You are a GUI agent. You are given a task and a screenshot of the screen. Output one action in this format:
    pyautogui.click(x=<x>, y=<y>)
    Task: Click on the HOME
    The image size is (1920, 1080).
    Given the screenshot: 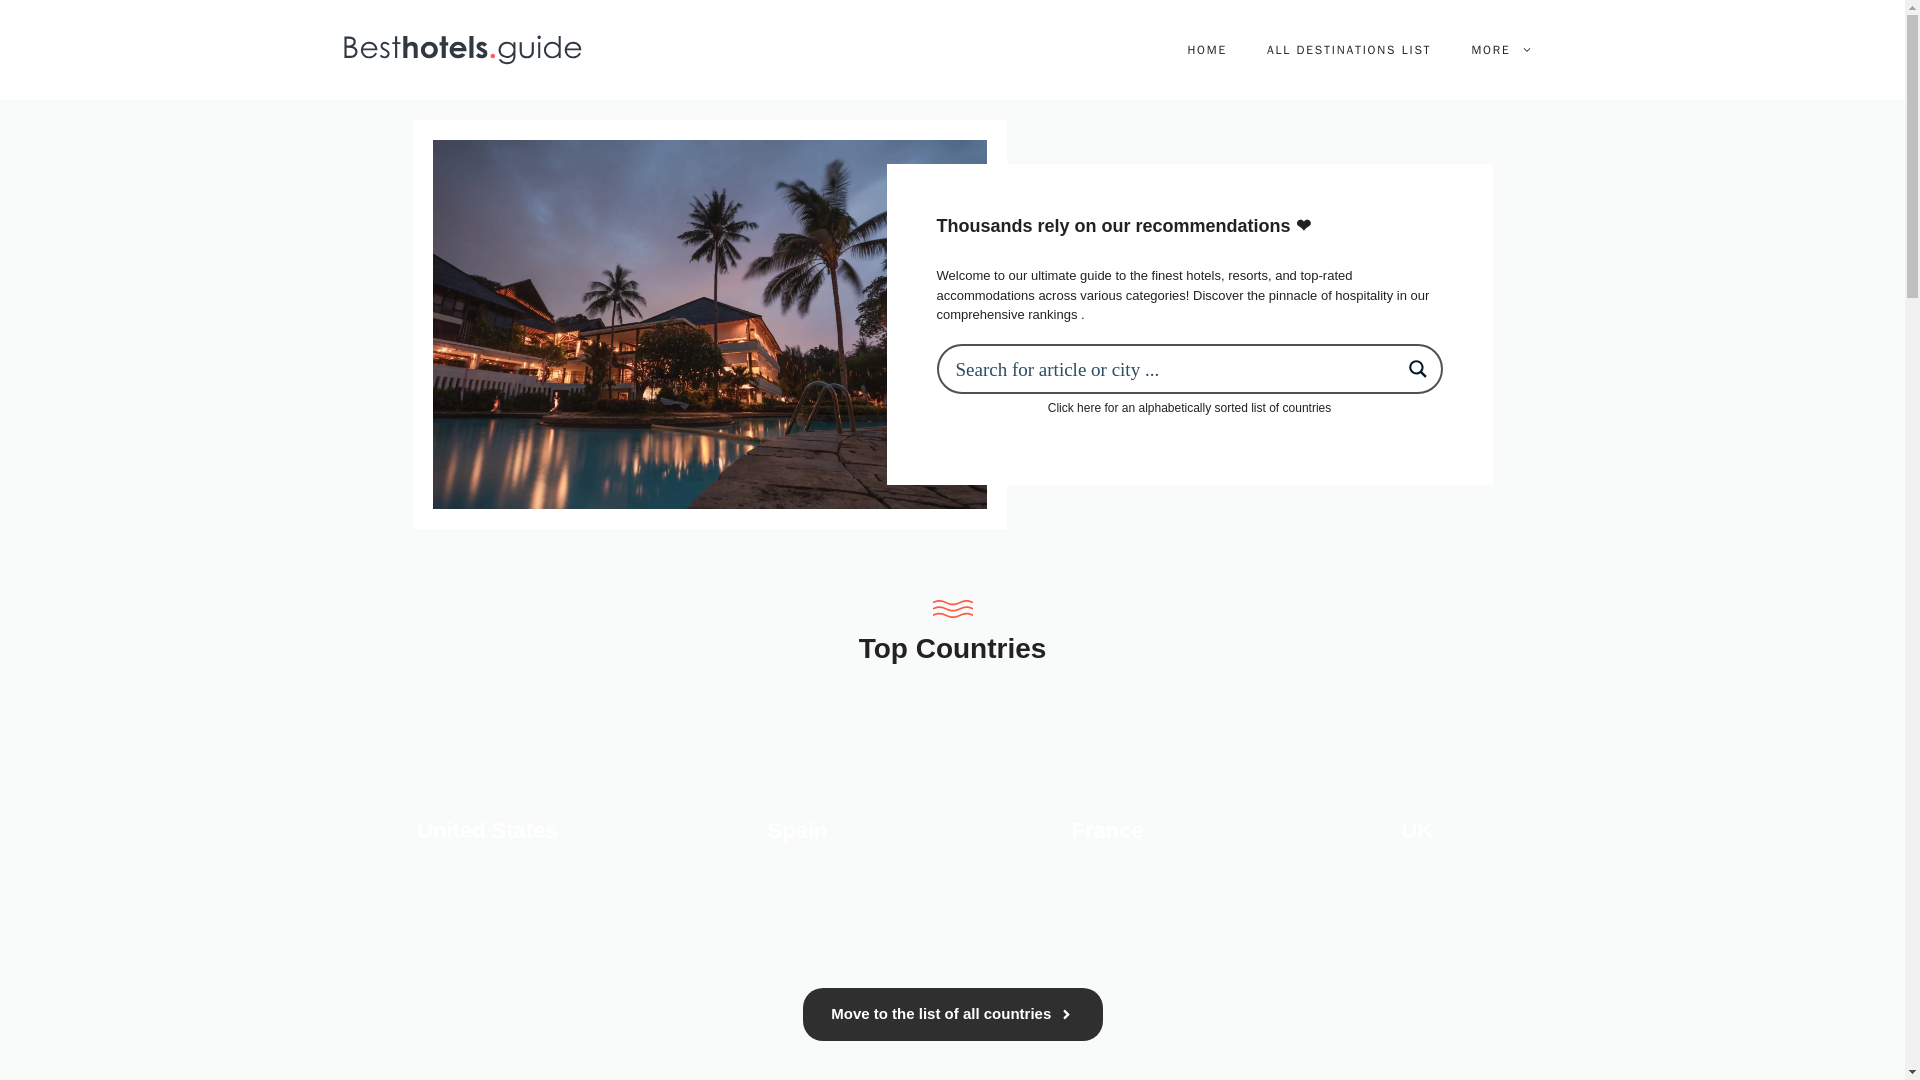 What is the action you would take?
    pyautogui.click(x=1206, y=50)
    